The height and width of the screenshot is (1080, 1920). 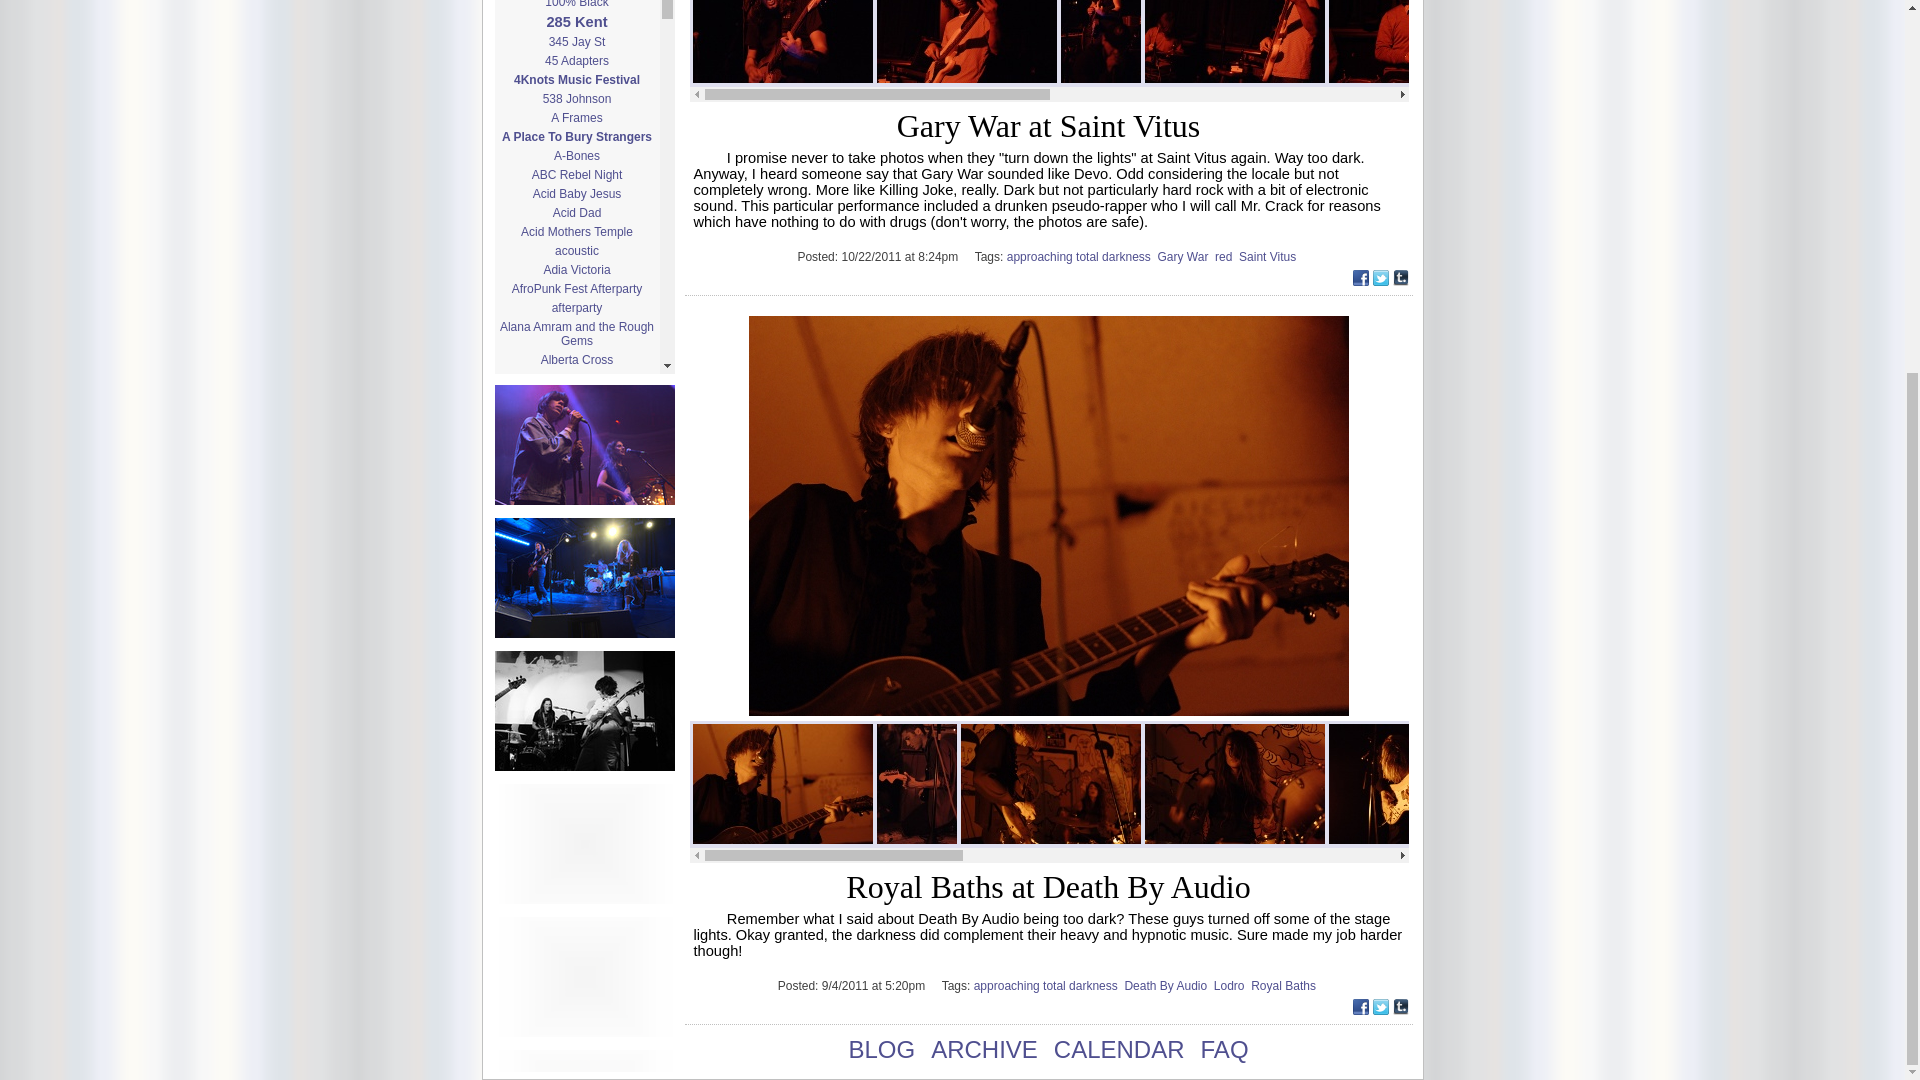 I want to click on album review, so click(x=576, y=398).